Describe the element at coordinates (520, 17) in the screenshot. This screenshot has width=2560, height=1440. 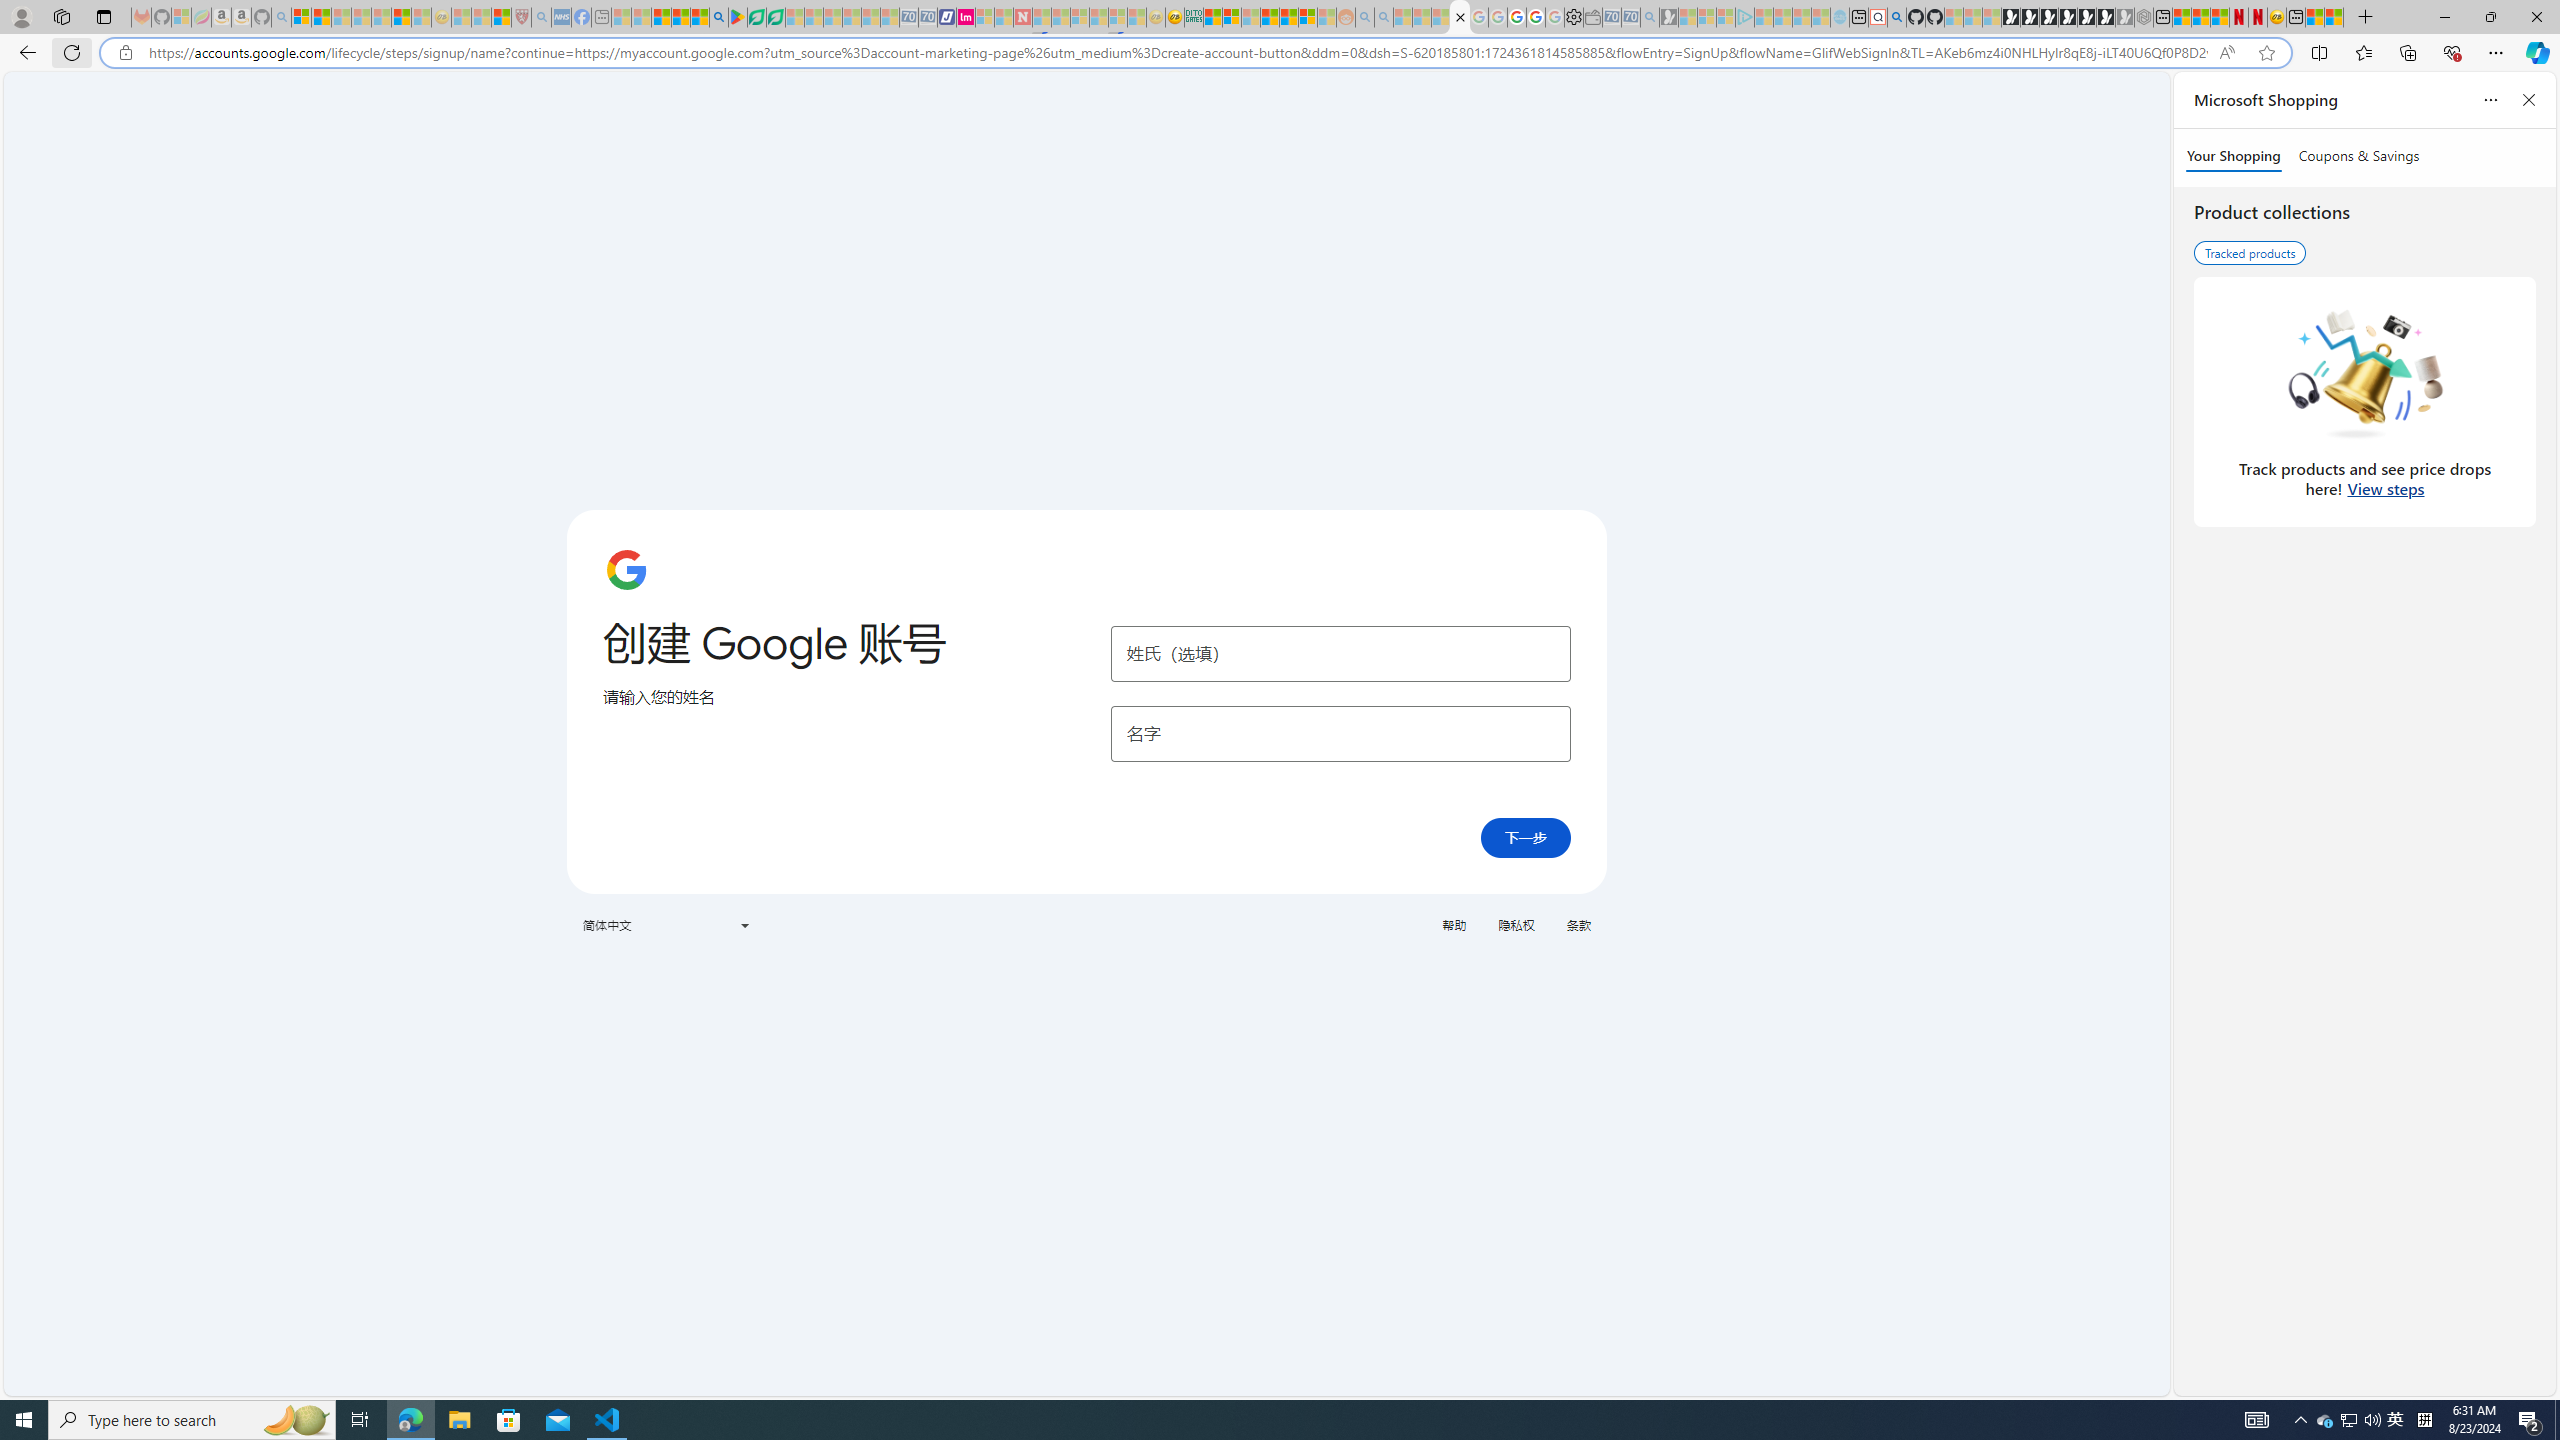
I see `Robert H. Shmerling, MD - Harvard Health - Sleeping` at that location.